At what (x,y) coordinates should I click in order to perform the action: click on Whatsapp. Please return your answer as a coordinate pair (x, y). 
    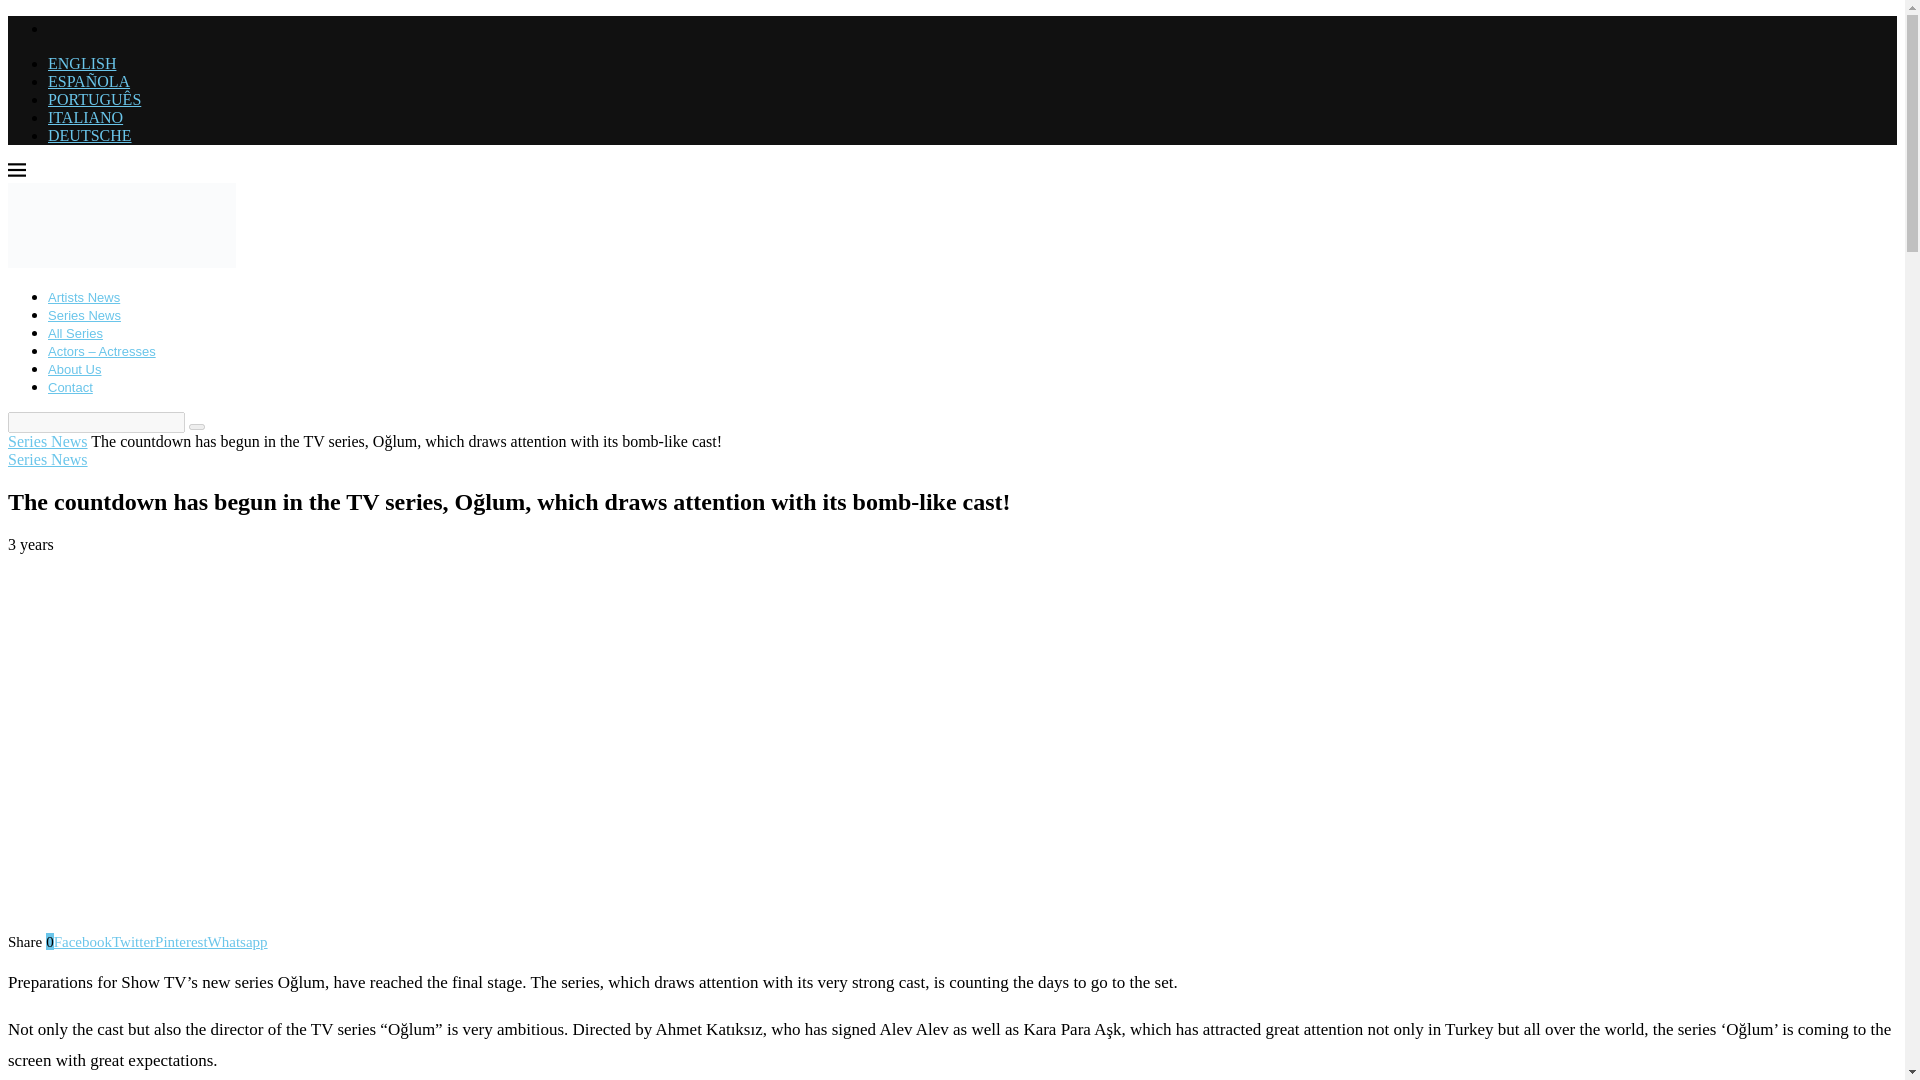
    Looking at the image, I should click on (238, 942).